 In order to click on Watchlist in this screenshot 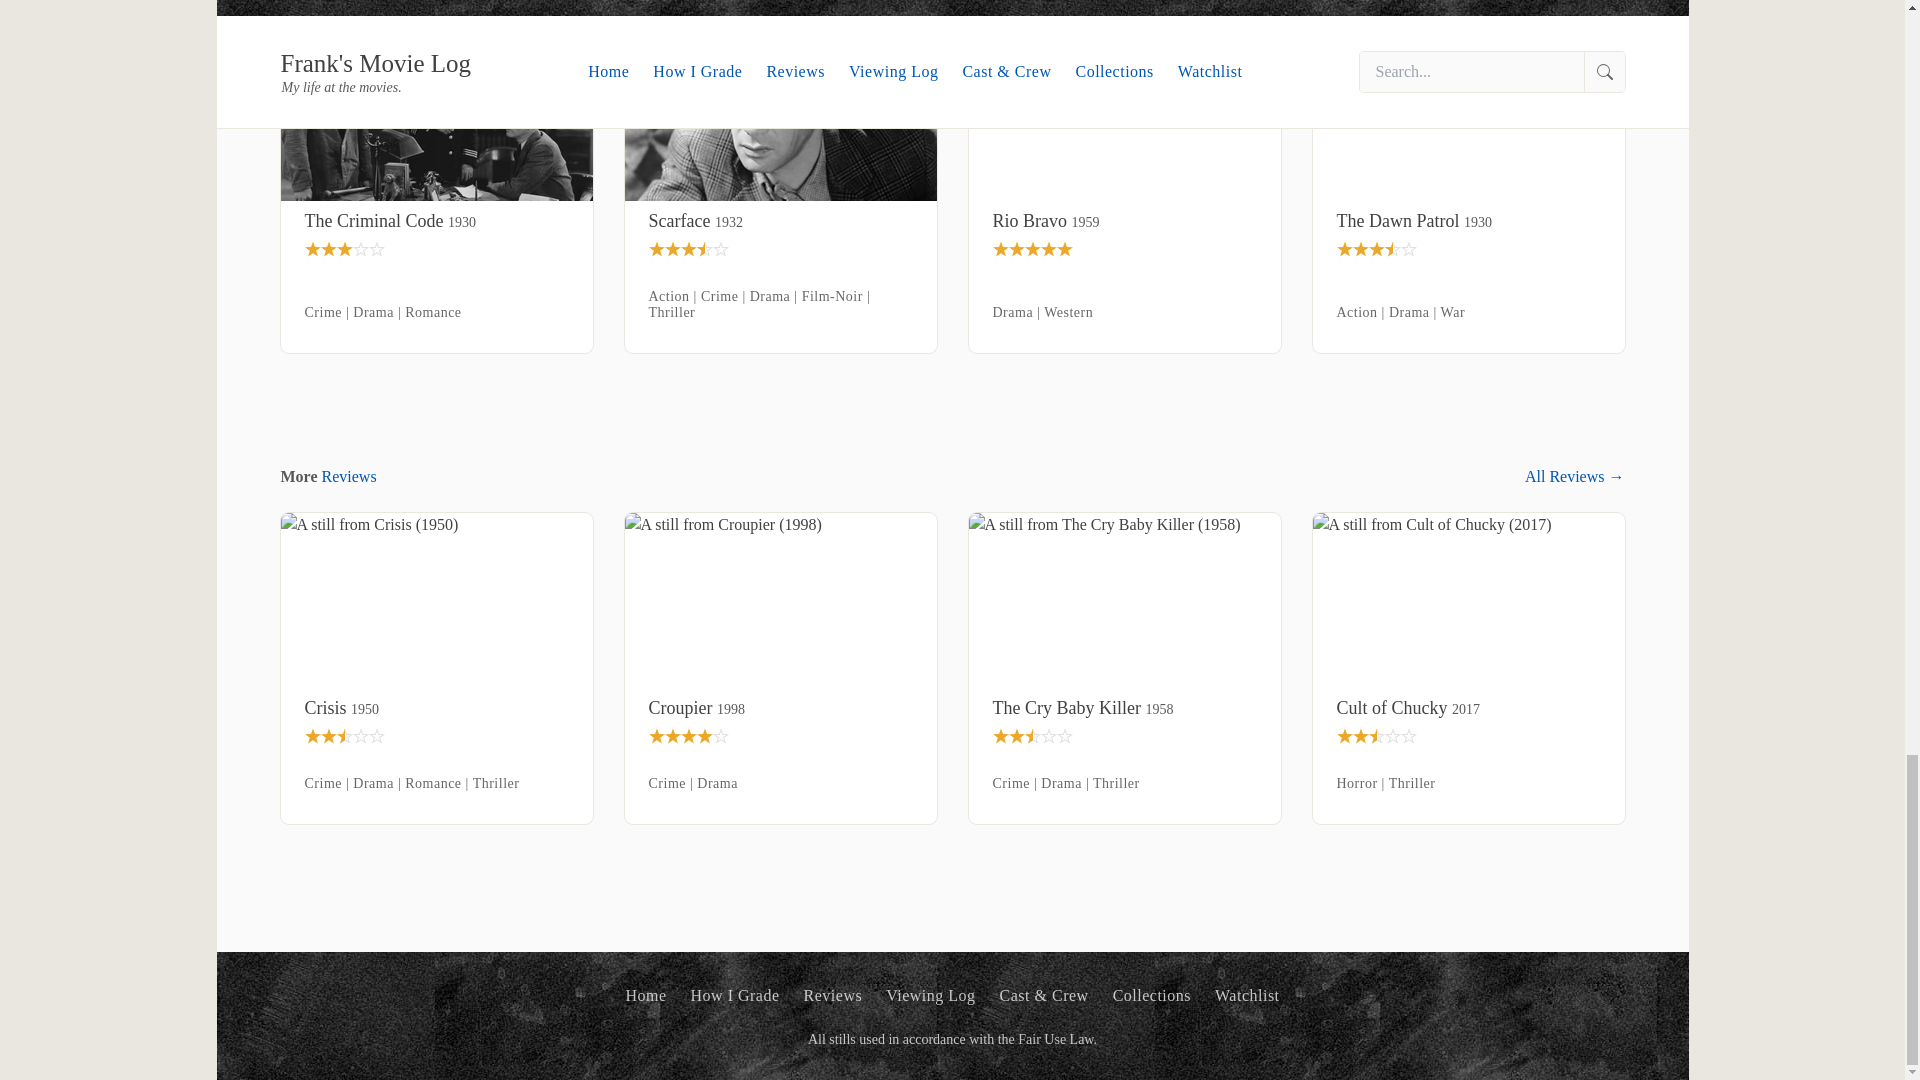, I will do `click(1248, 996)`.